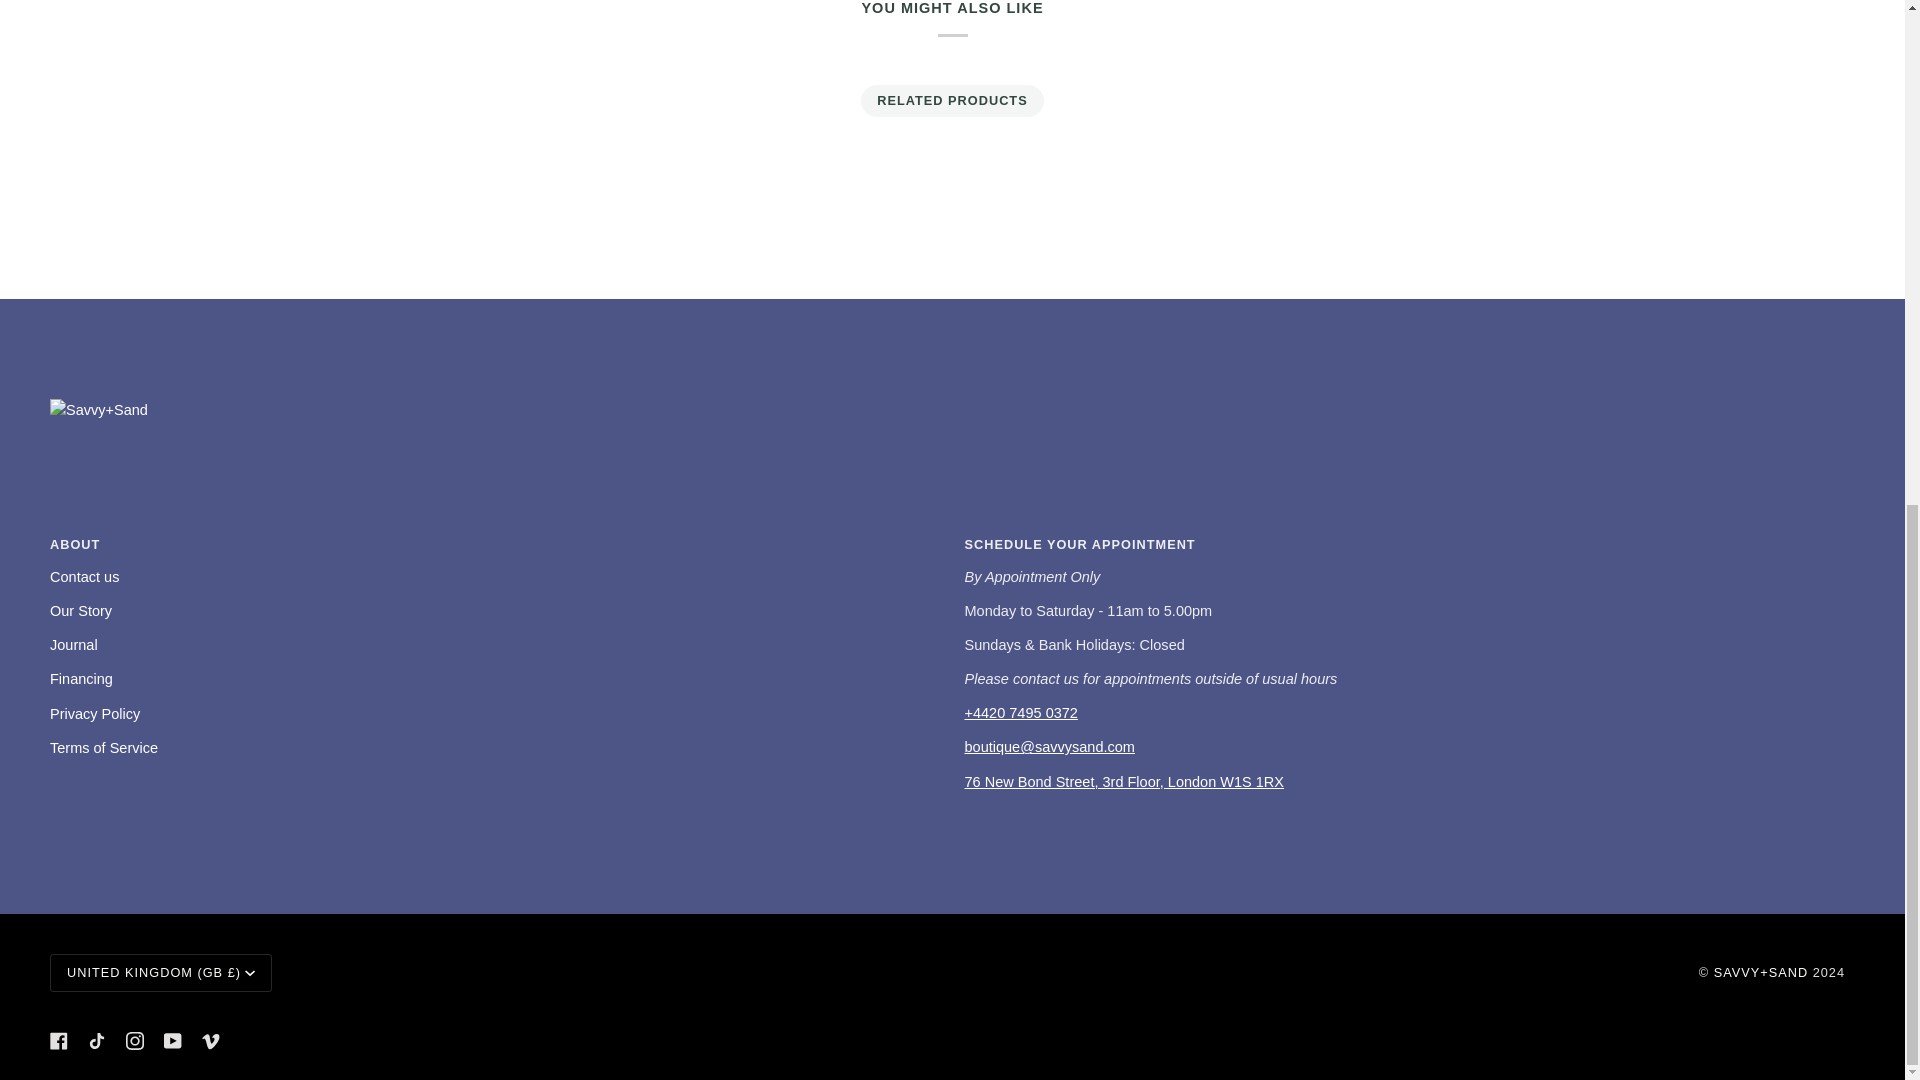 Image resolution: width=1920 pixels, height=1080 pixels. What do you see at coordinates (210, 1040) in the screenshot?
I see `Vimeo` at bounding box center [210, 1040].